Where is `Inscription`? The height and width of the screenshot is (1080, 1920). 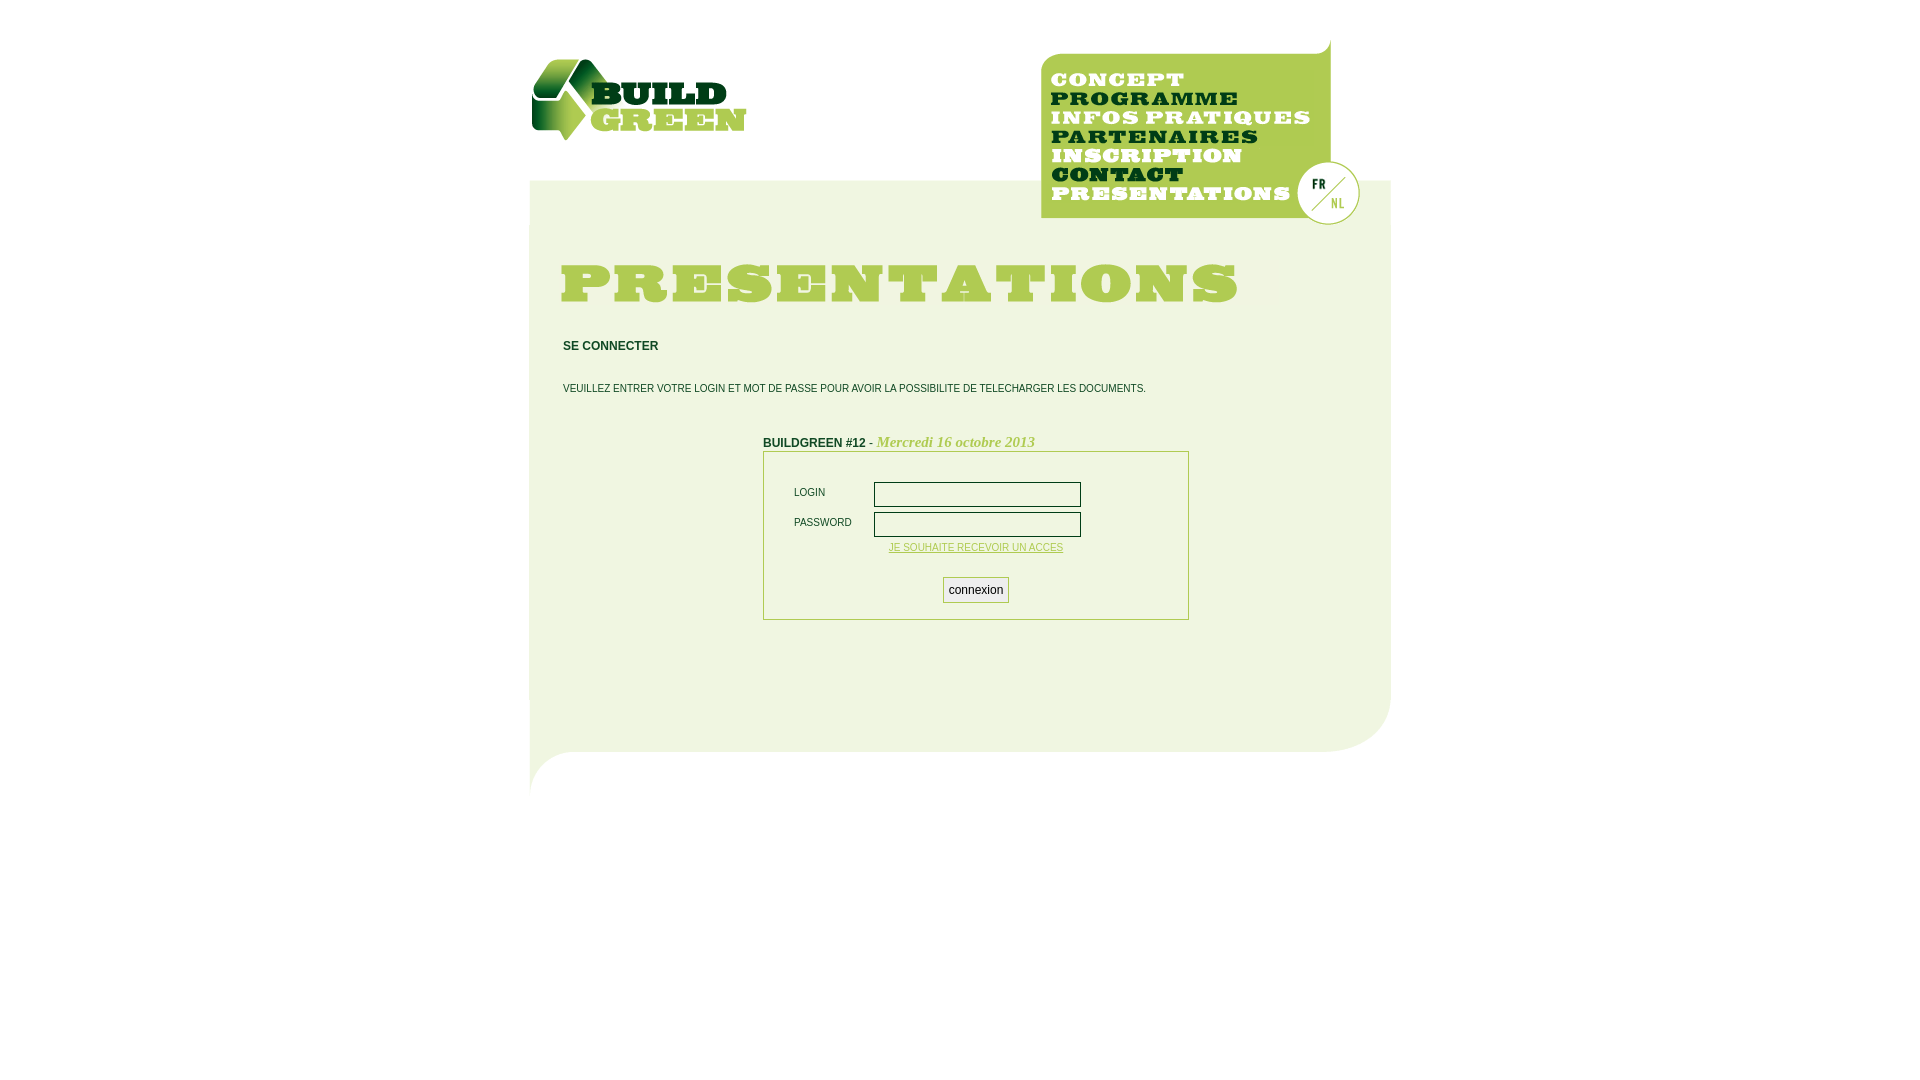
Inscription is located at coordinates (1180, 156).